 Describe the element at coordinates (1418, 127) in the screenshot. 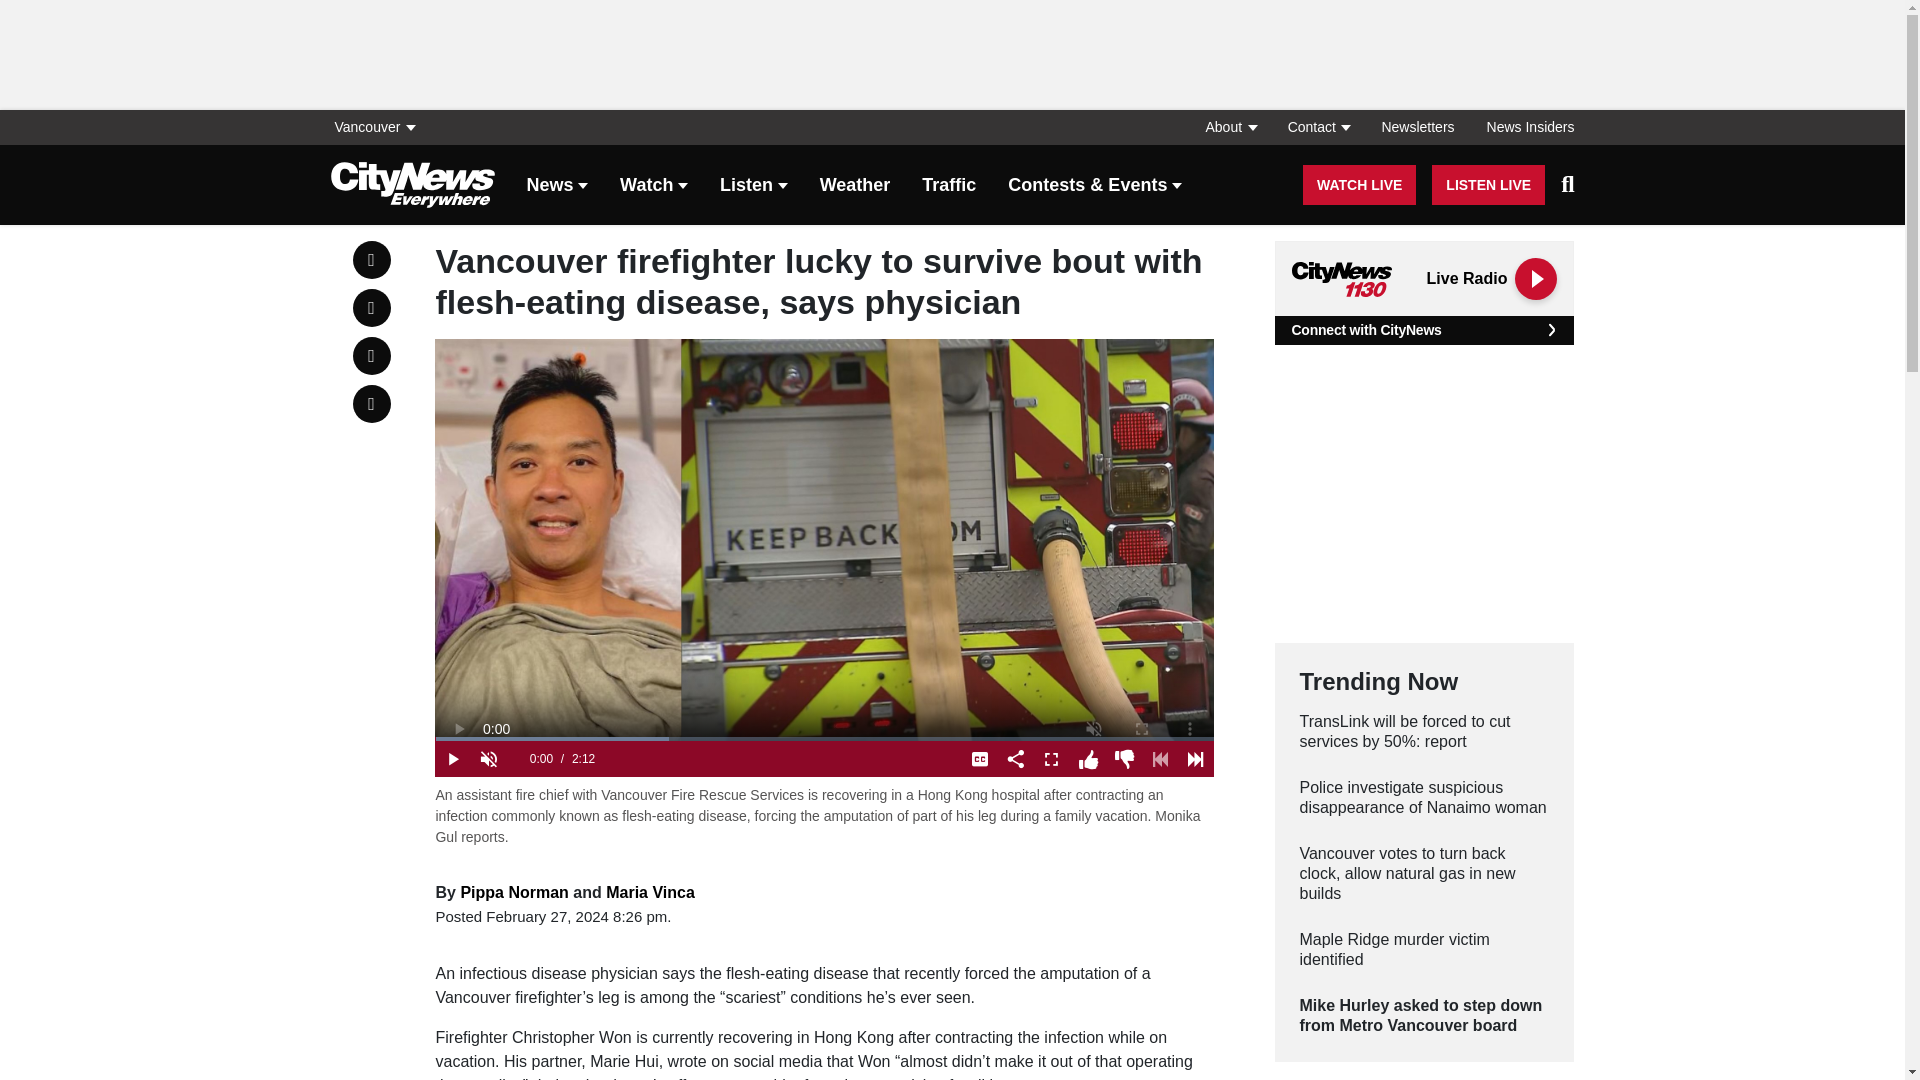

I see `Newsletters` at that location.